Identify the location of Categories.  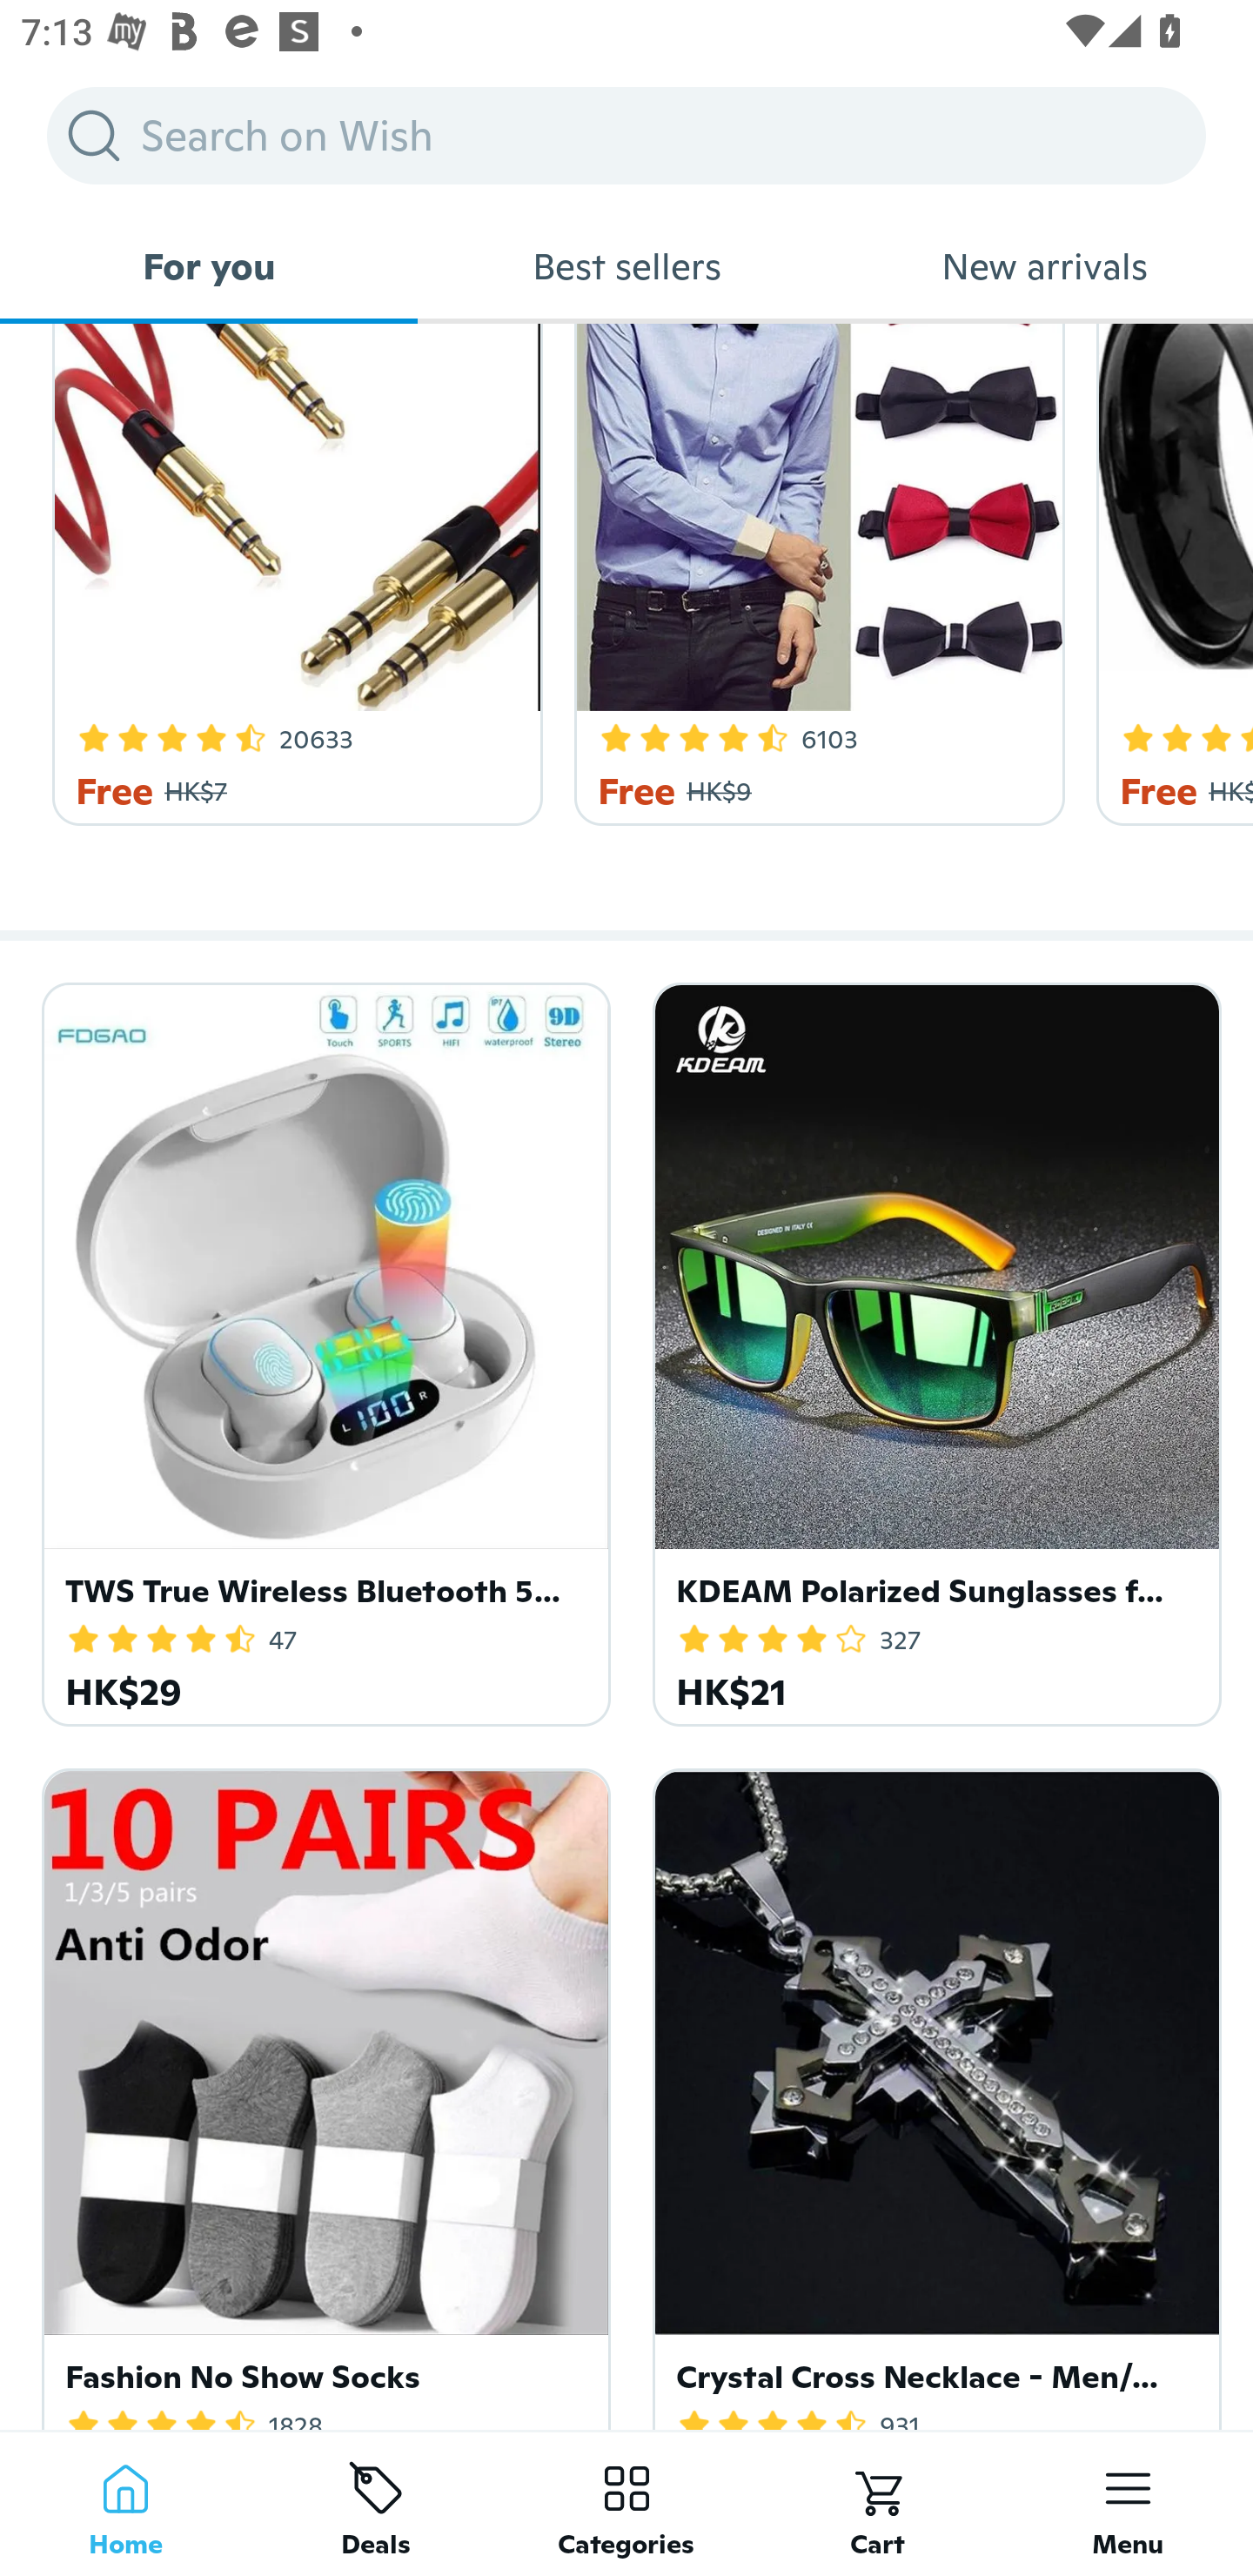
(626, 2503).